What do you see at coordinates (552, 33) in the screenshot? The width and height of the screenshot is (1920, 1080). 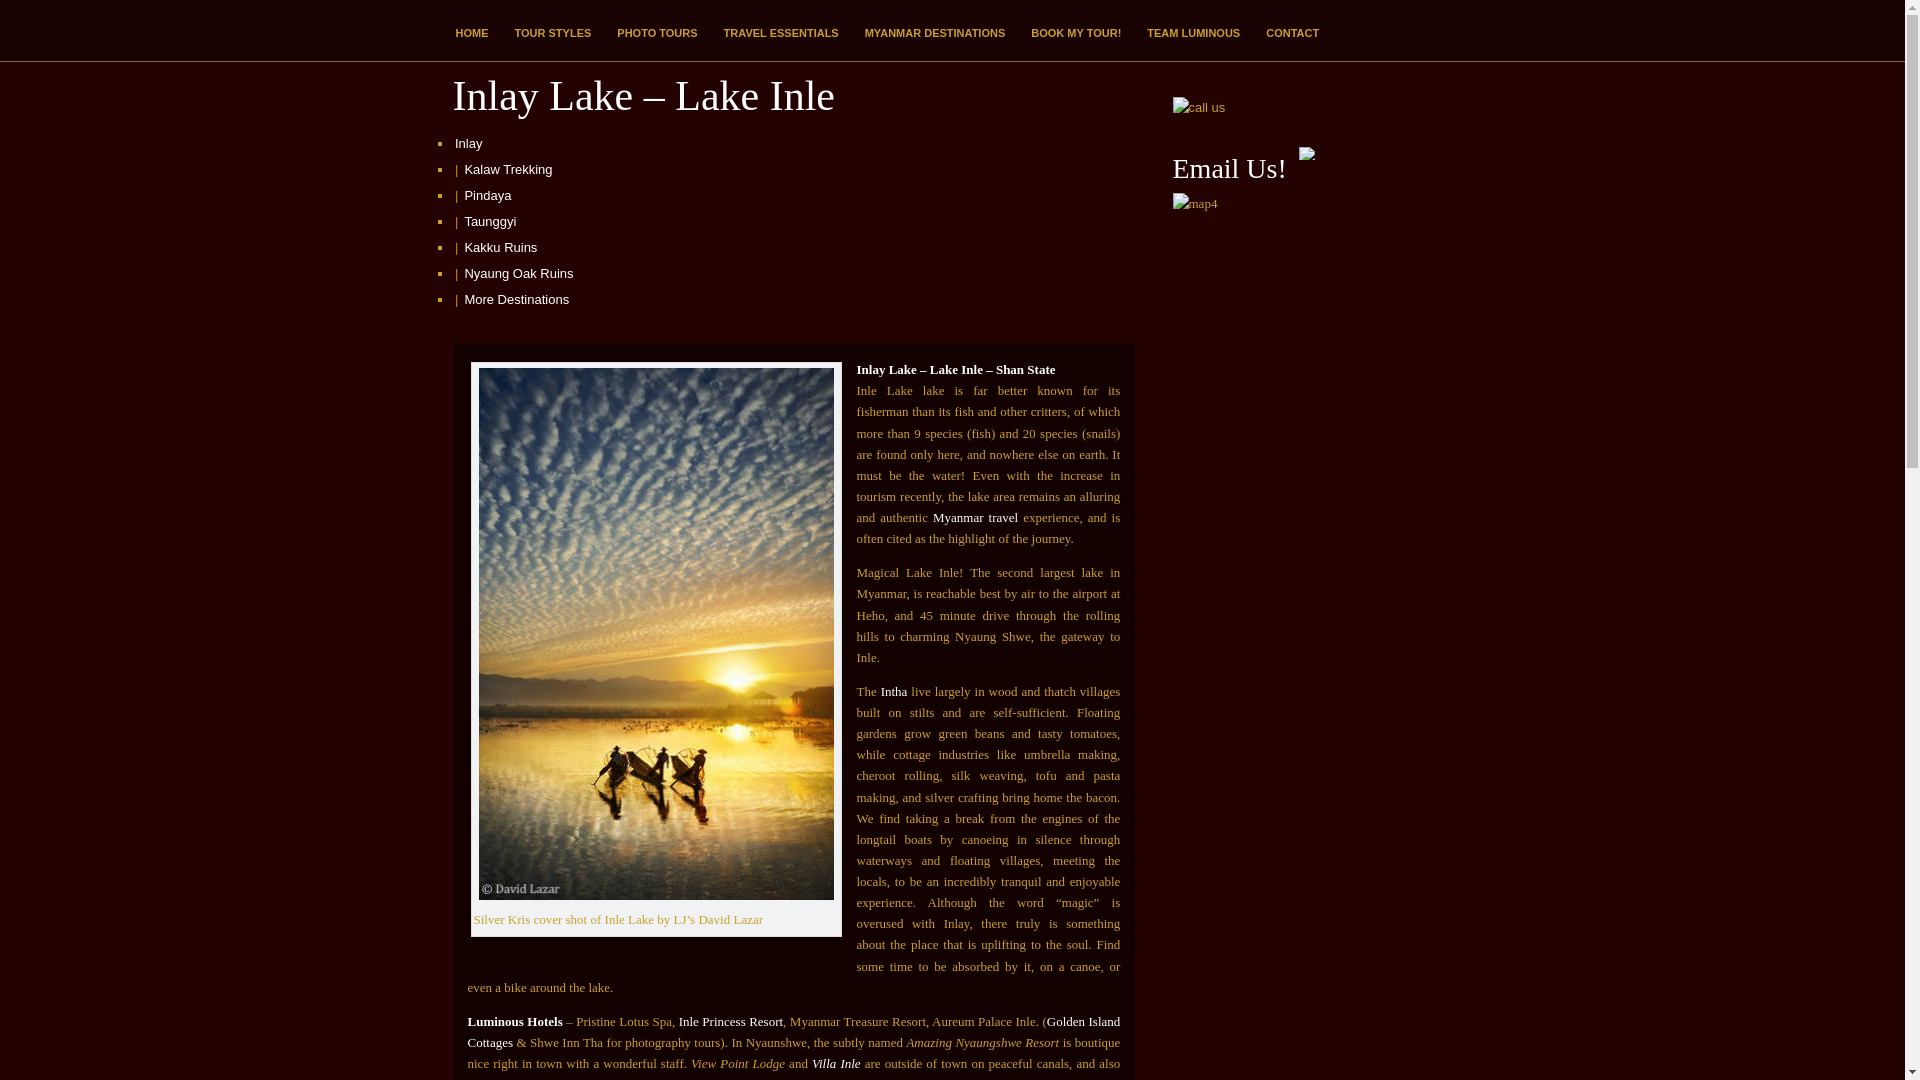 I see `TOUR STYLES` at bounding box center [552, 33].